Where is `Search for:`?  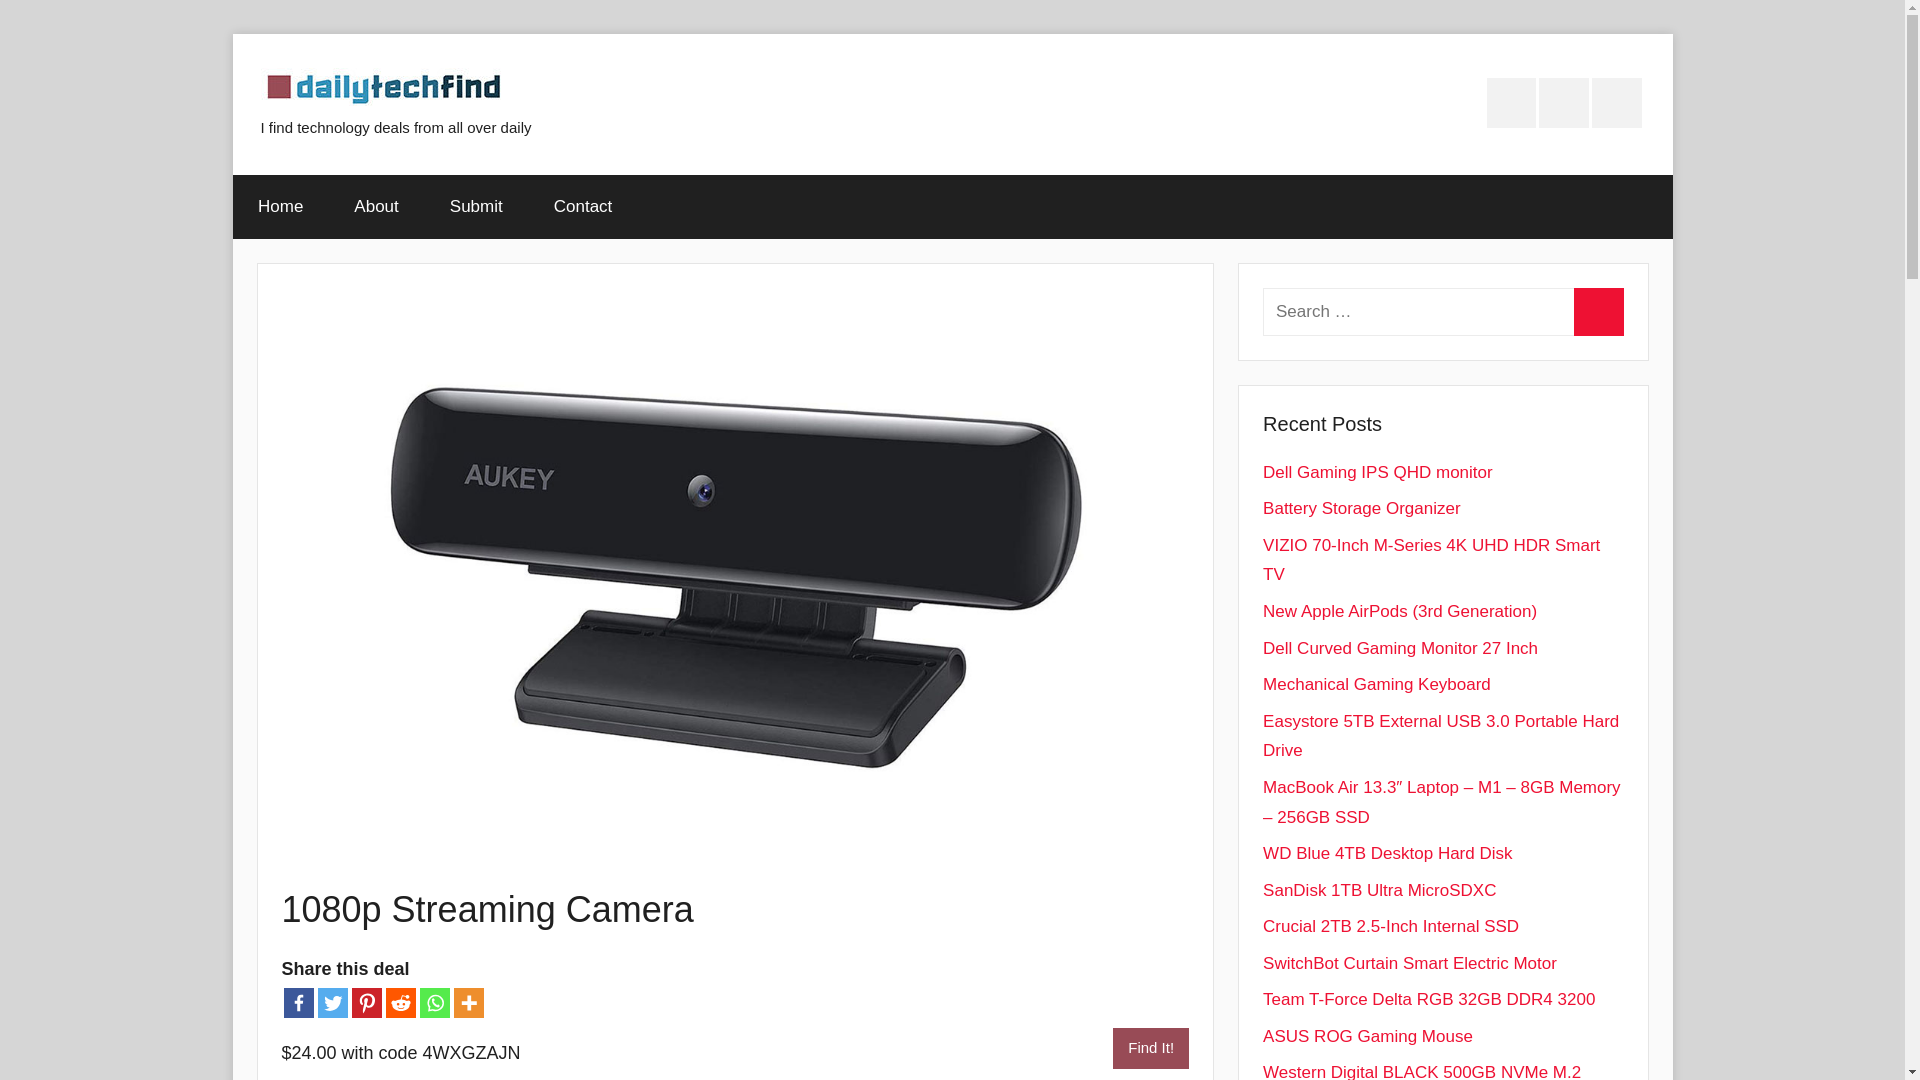 Search for: is located at coordinates (1442, 312).